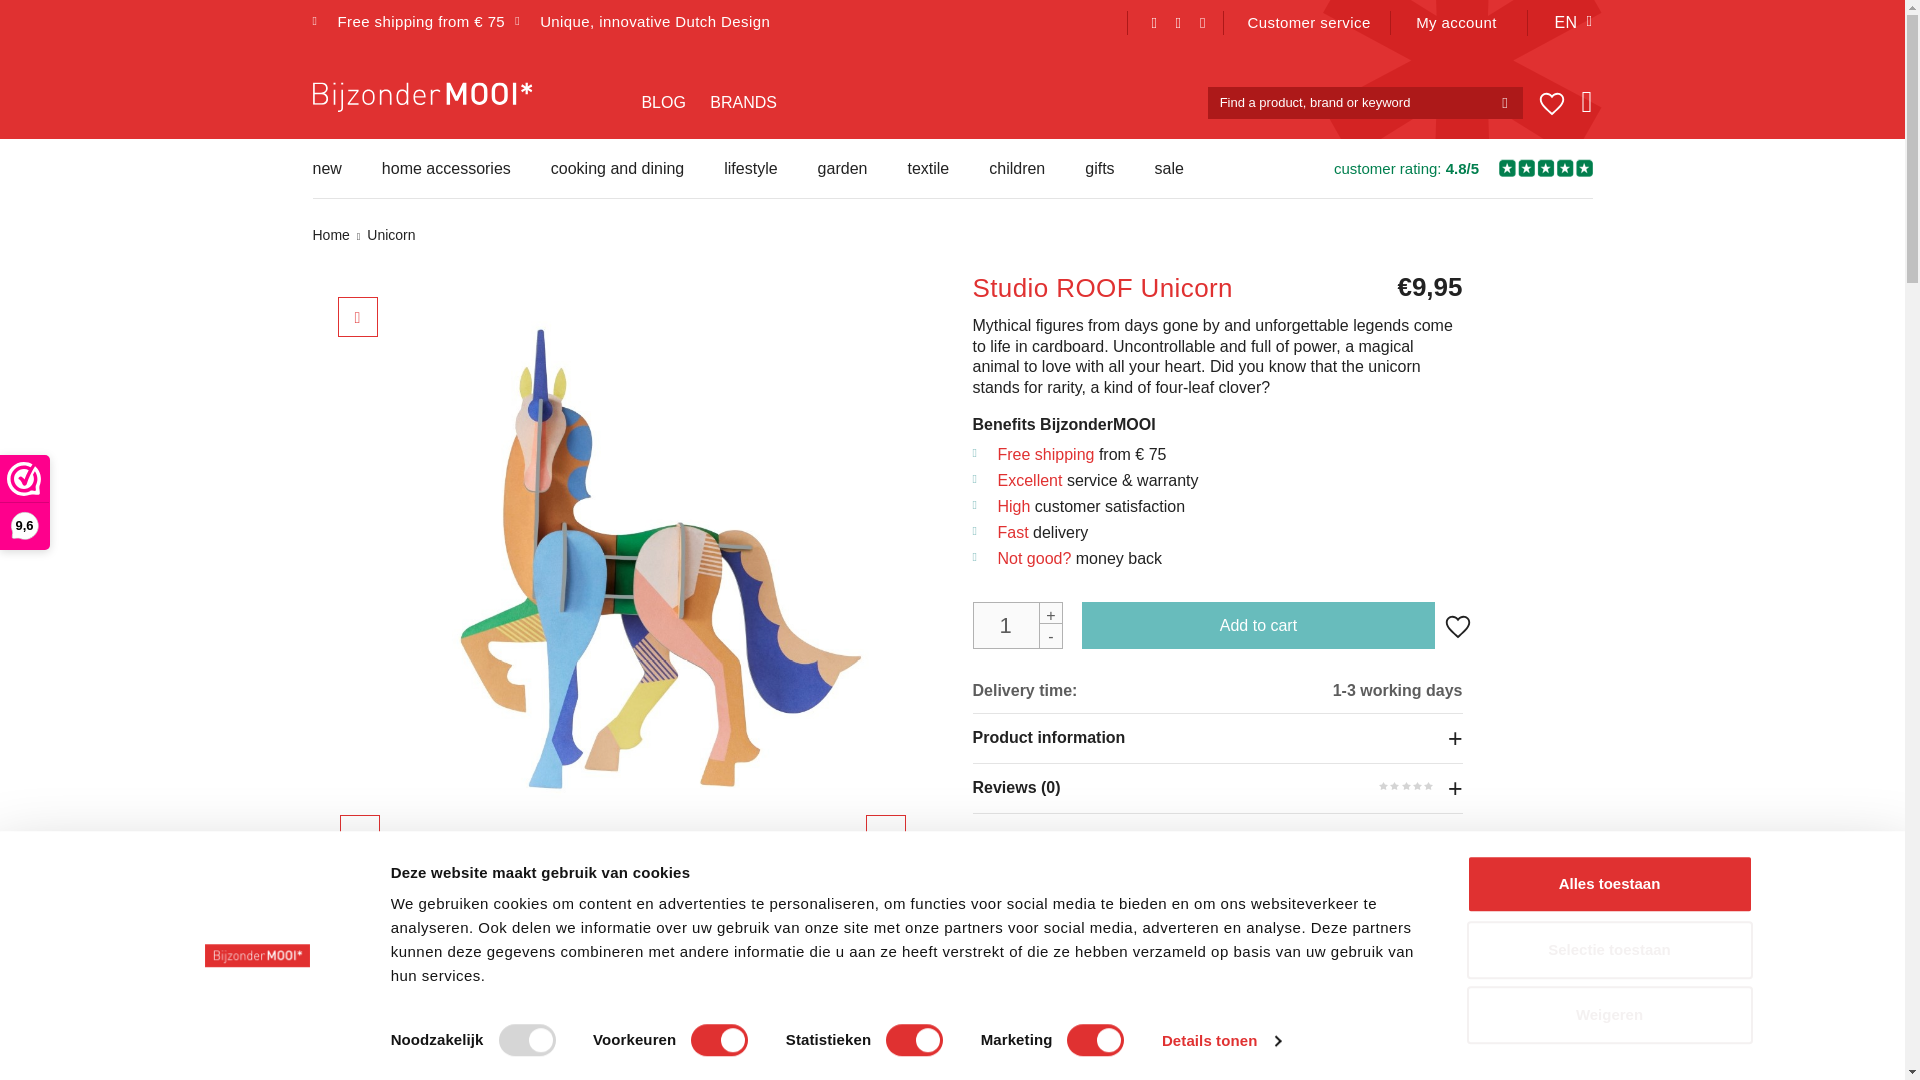 This screenshot has width=1920, height=1080. I want to click on 1, so click(1016, 625).